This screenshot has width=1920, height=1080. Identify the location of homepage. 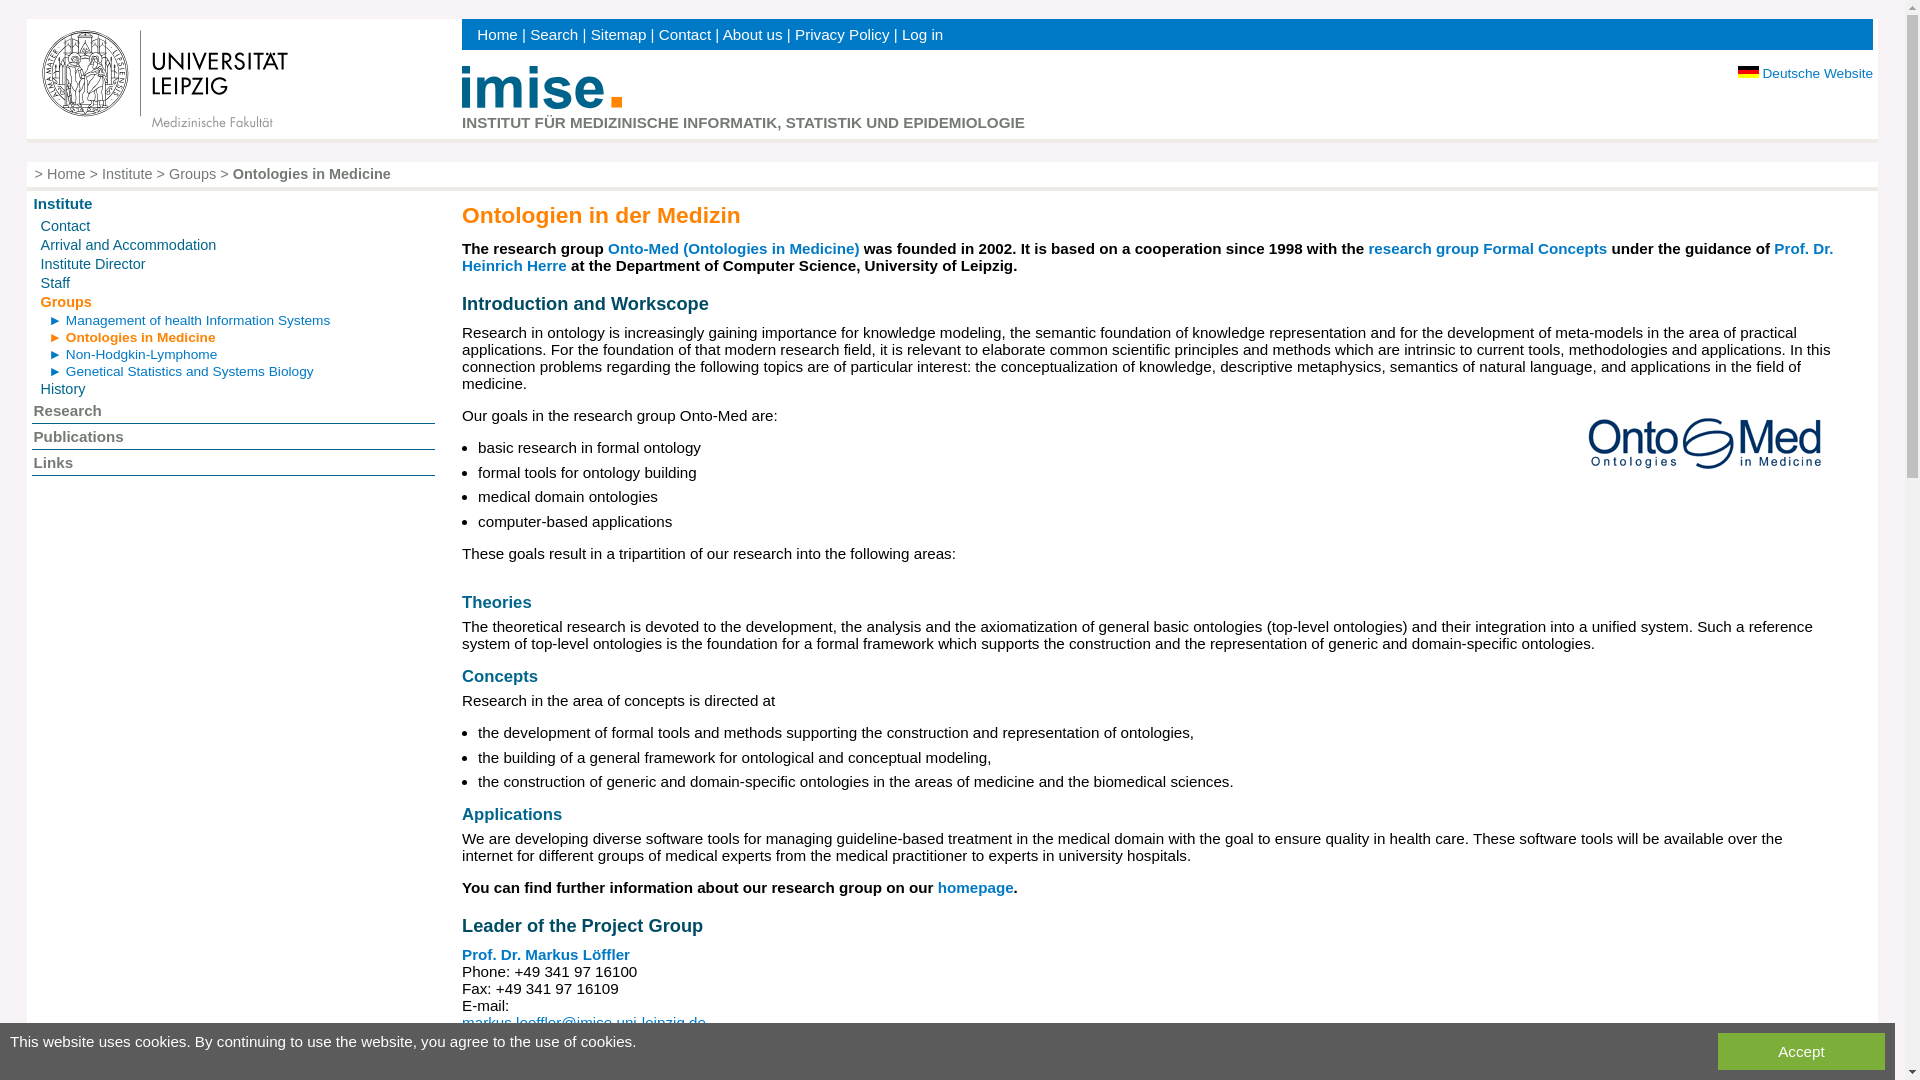
(976, 888).